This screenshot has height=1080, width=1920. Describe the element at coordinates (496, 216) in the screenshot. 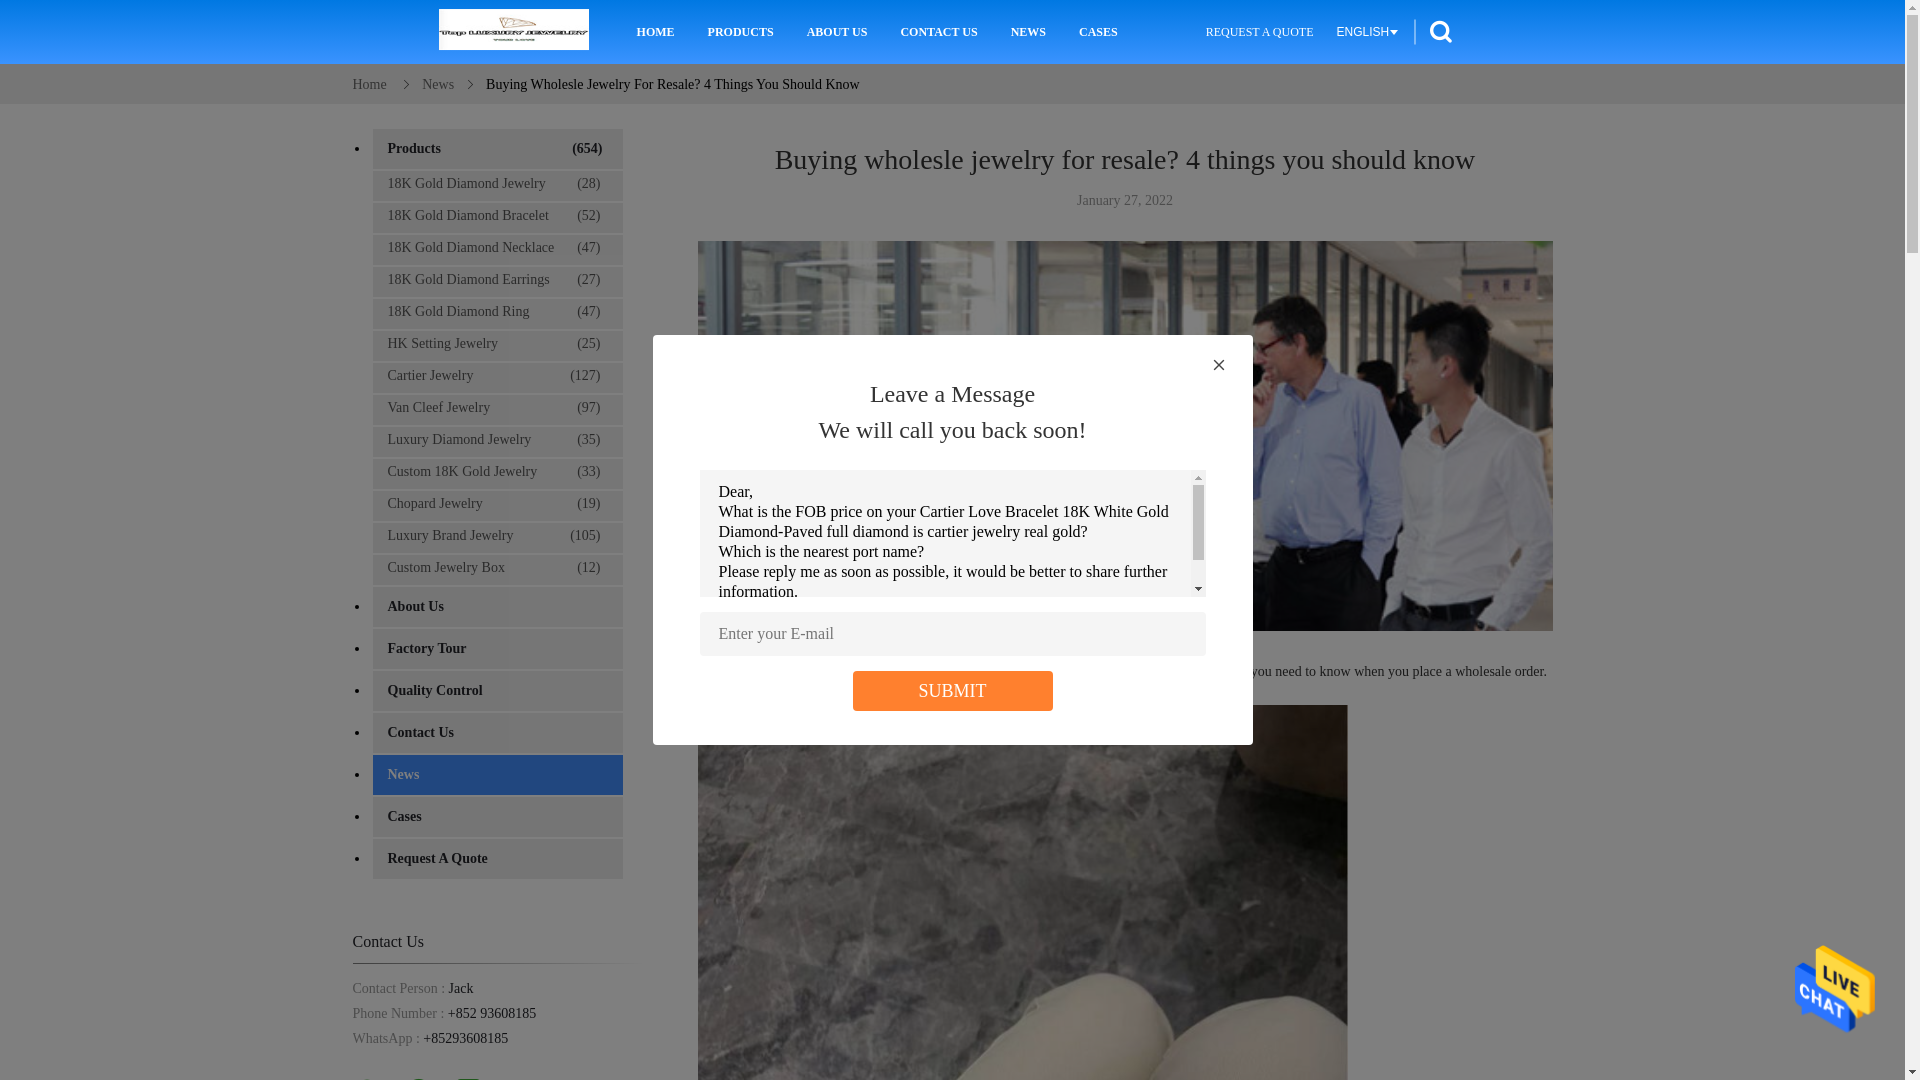

I see `18K Gold Diamond Bracelet
(52)` at that location.